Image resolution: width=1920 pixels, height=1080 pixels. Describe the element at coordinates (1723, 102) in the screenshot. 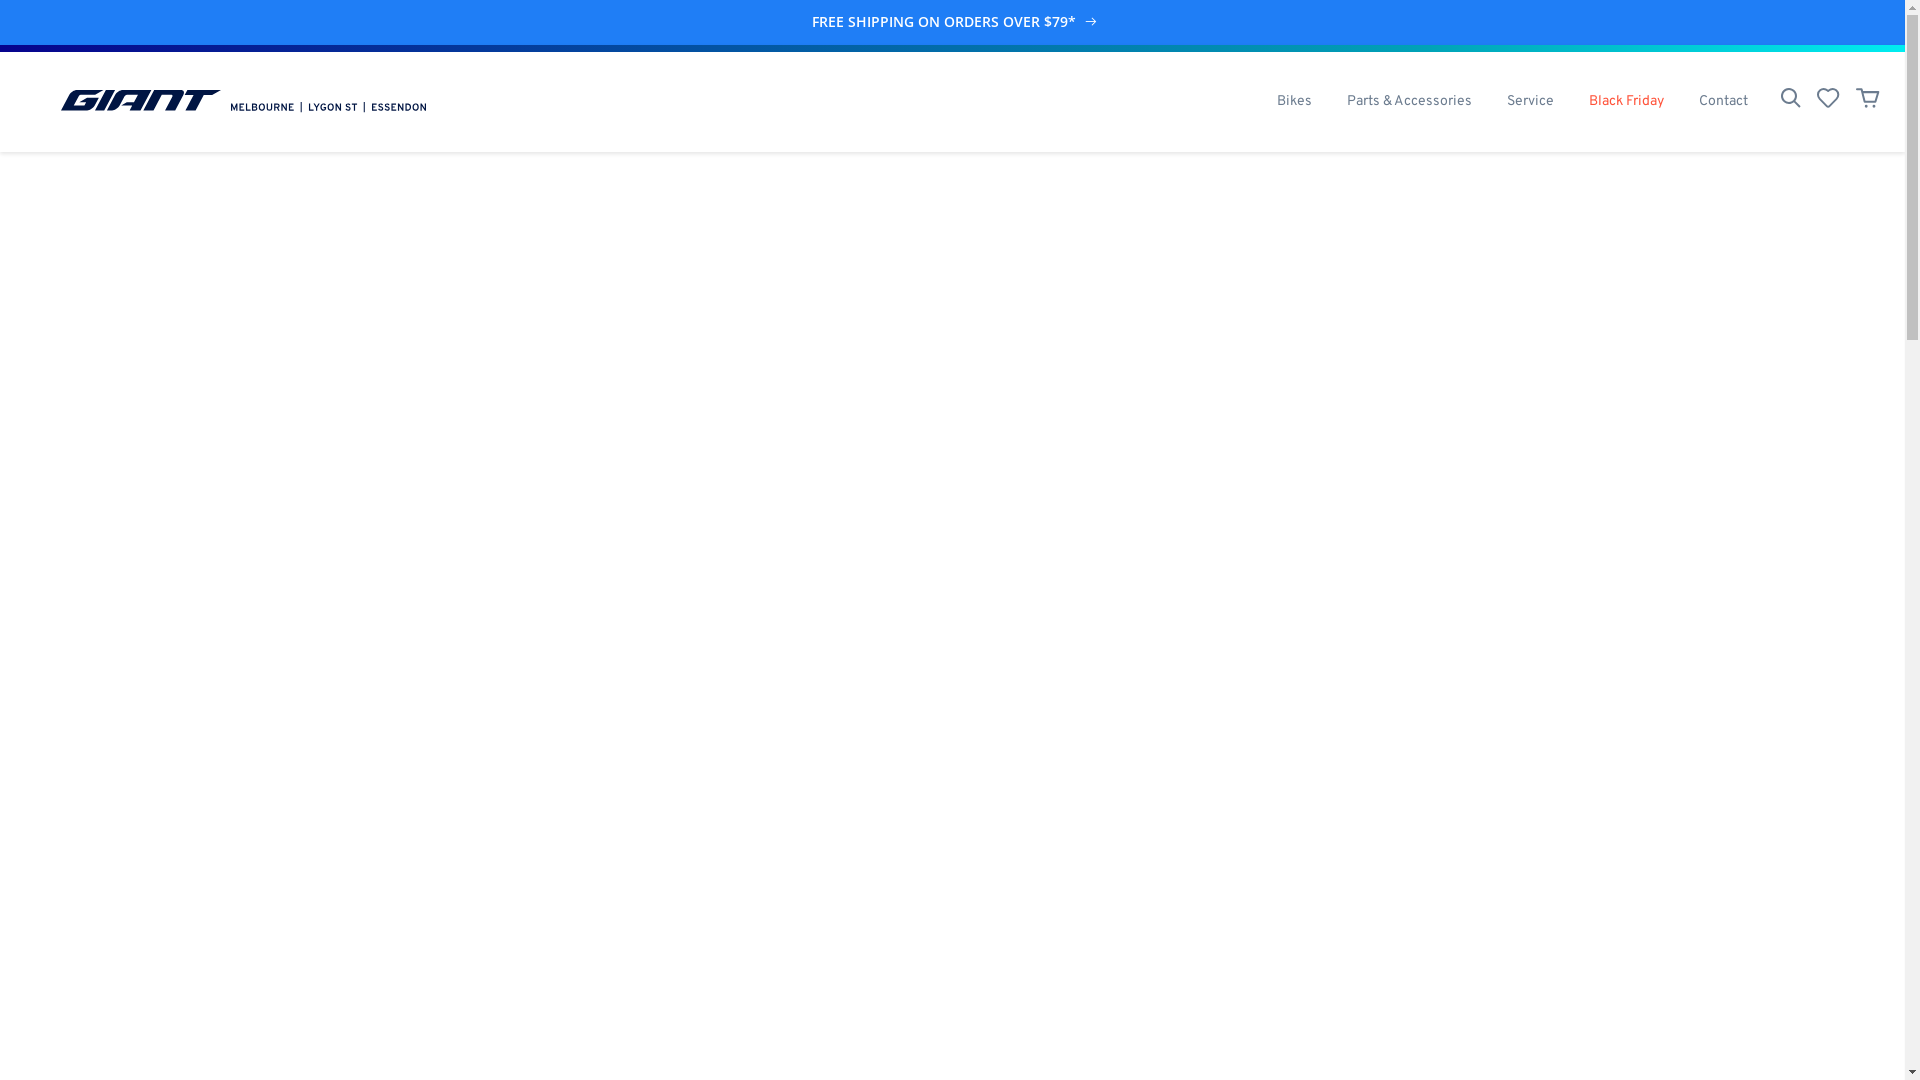

I see `Contact` at that location.